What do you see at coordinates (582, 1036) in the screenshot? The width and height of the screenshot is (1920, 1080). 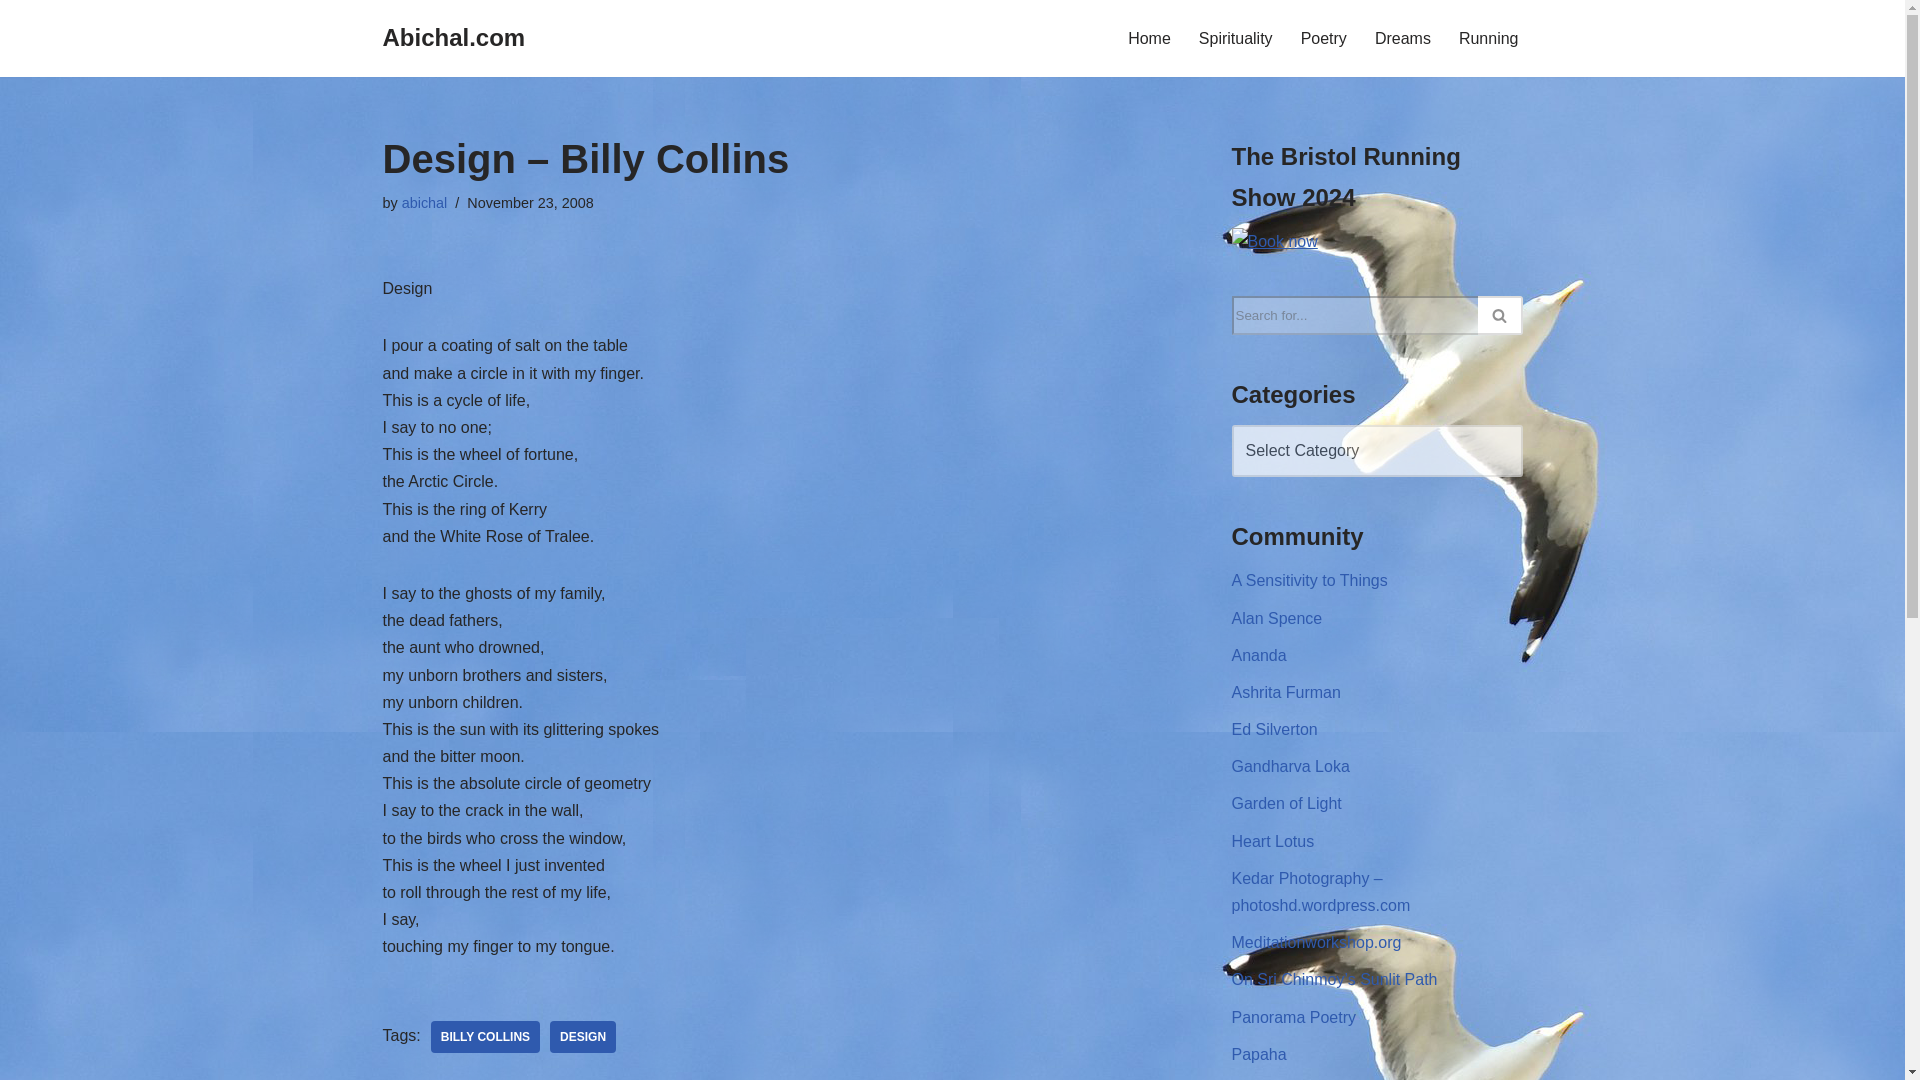 I see `Design` at bounding box center [582, 1036].